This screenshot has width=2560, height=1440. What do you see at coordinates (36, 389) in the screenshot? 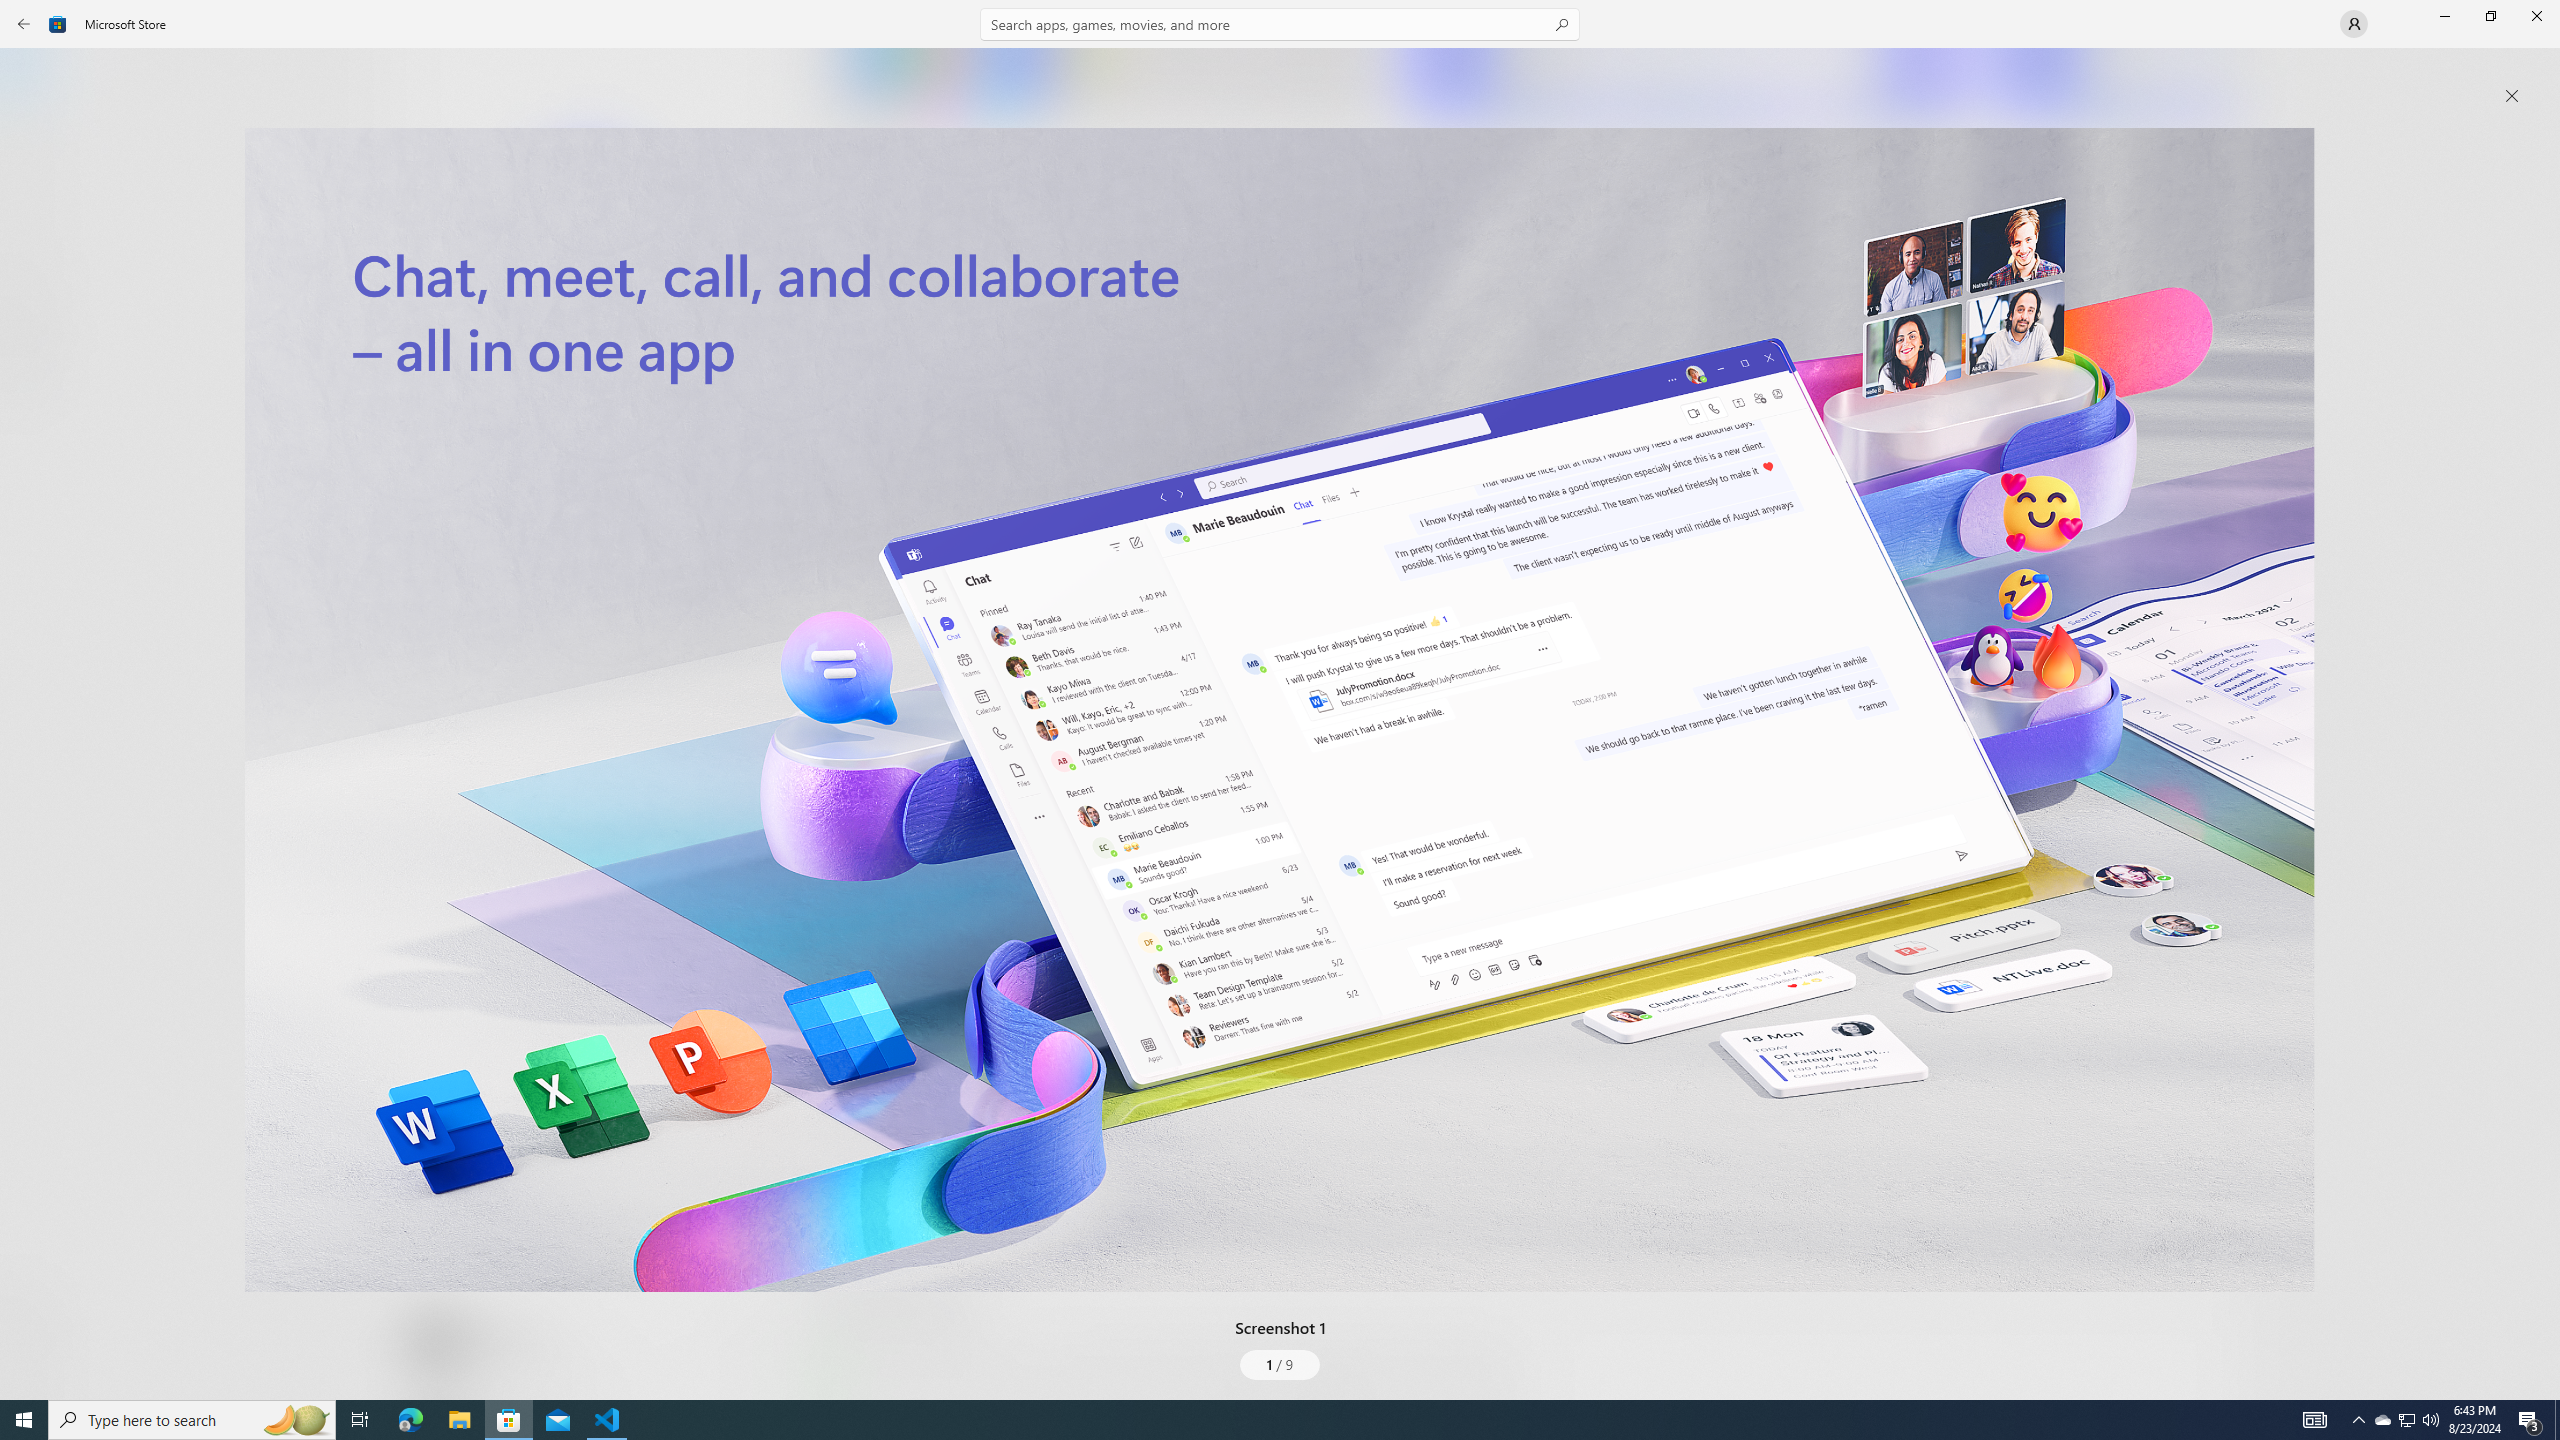
I see `AI Hub` at bounding box center [36, 389].